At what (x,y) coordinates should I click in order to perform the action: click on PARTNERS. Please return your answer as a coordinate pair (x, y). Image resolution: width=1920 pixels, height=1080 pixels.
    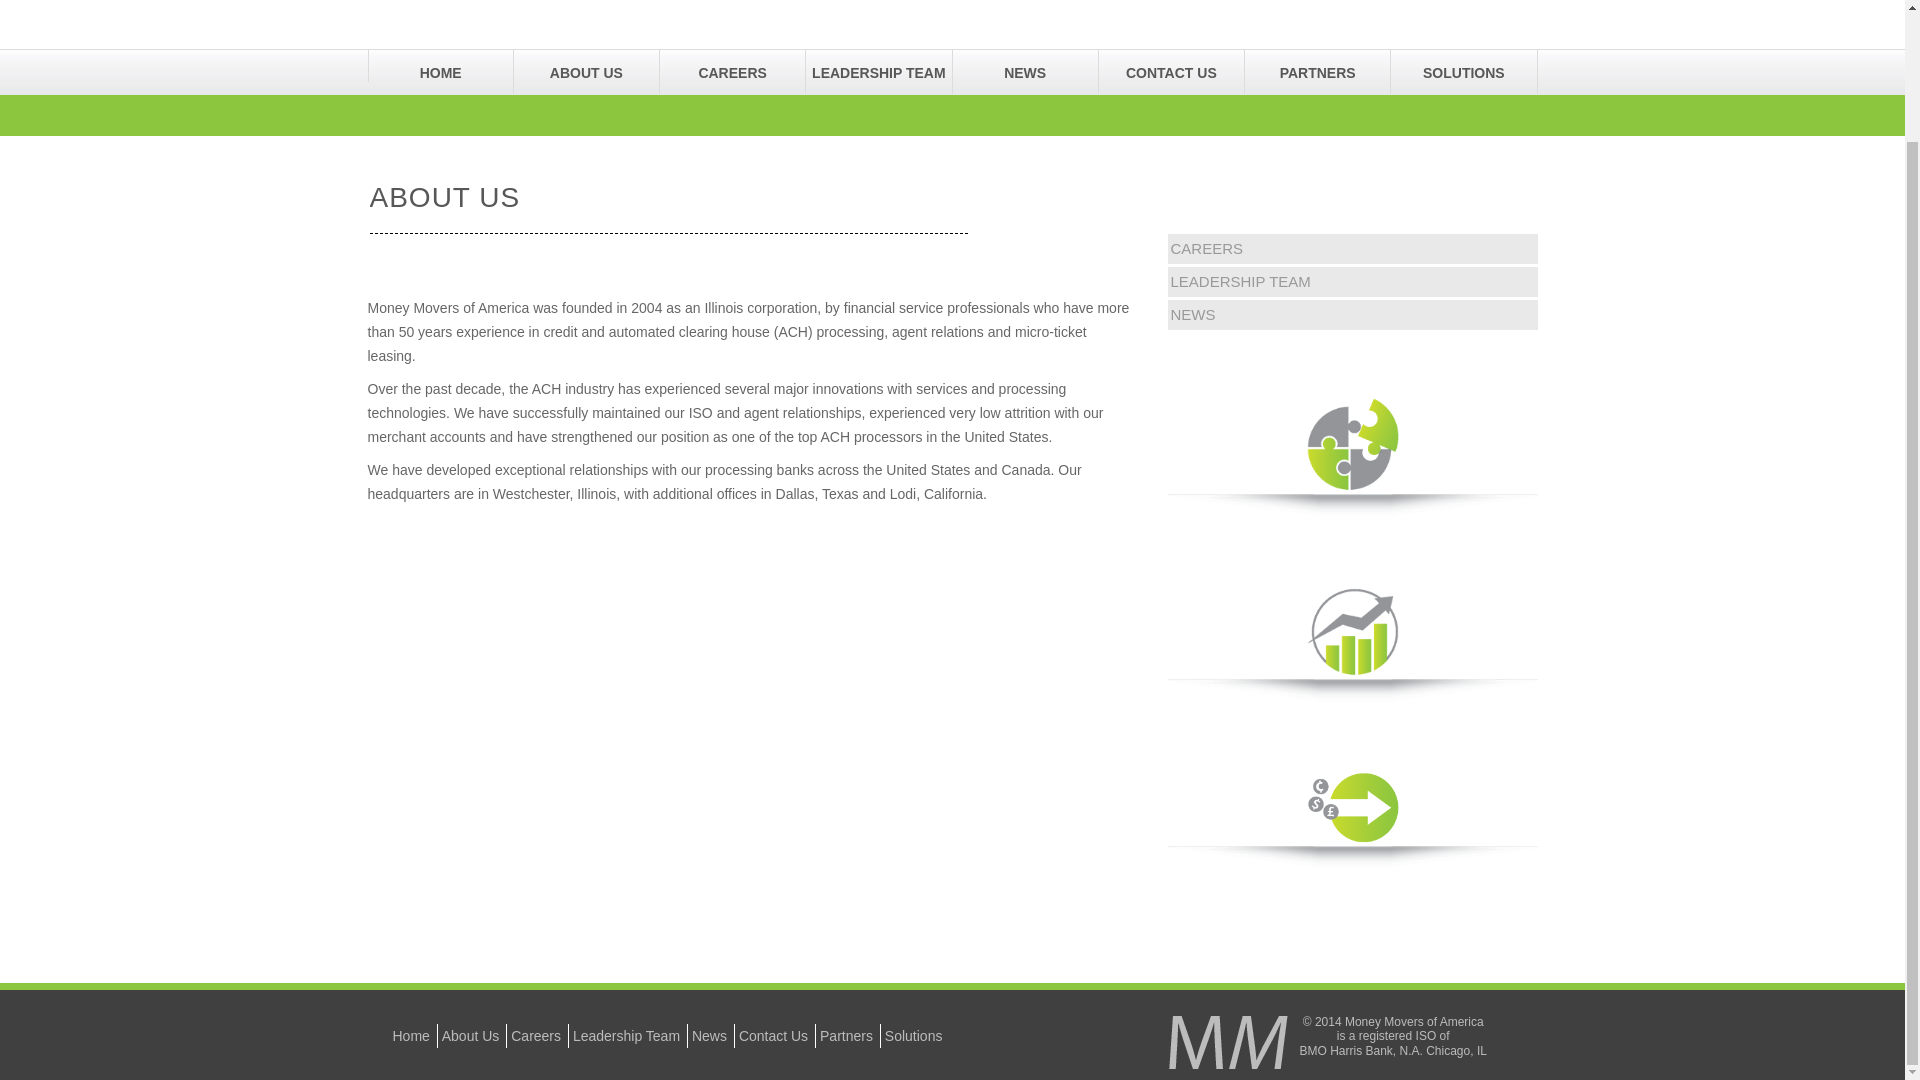
    Looking at the image, I should click on (1317, 66).